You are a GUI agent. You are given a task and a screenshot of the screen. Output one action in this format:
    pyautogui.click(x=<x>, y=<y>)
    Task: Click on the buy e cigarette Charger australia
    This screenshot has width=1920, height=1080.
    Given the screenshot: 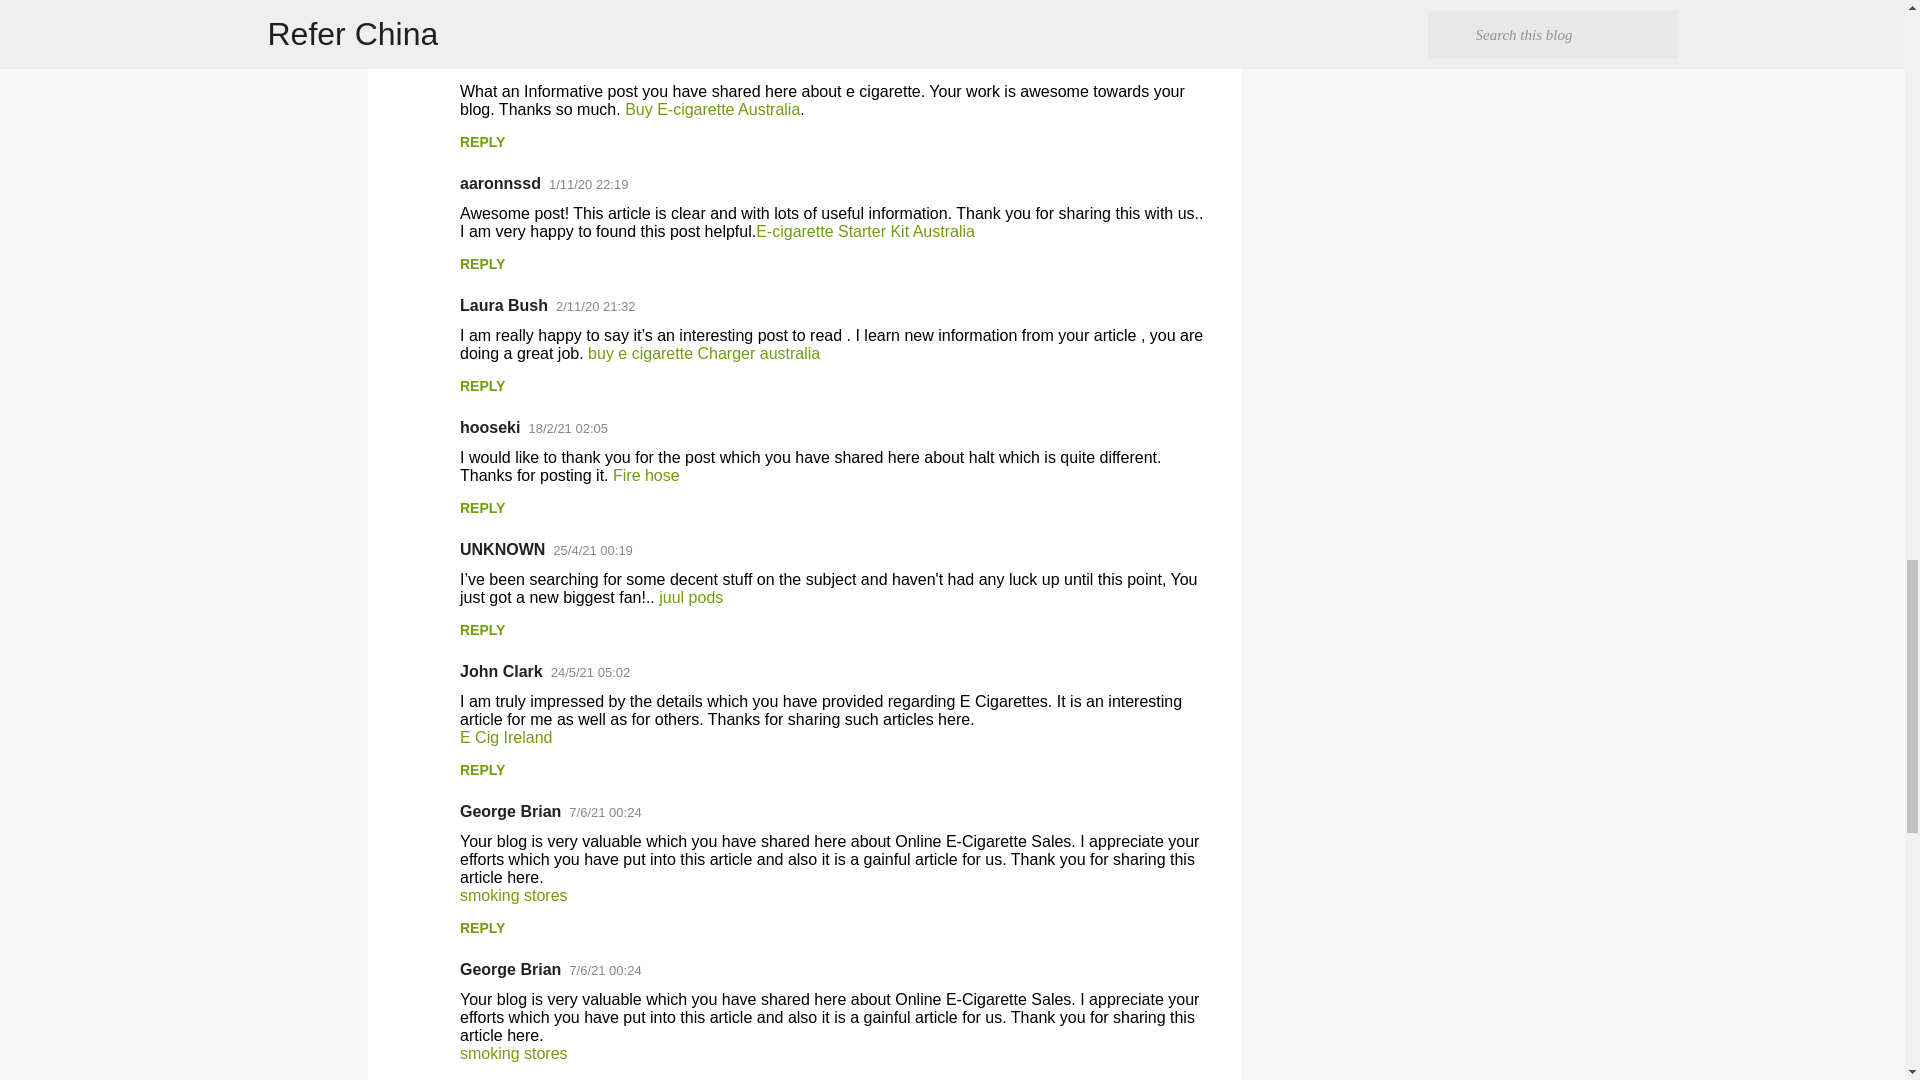 What is the action you would take?
    pyautogui.click(x=703, y=352)
    